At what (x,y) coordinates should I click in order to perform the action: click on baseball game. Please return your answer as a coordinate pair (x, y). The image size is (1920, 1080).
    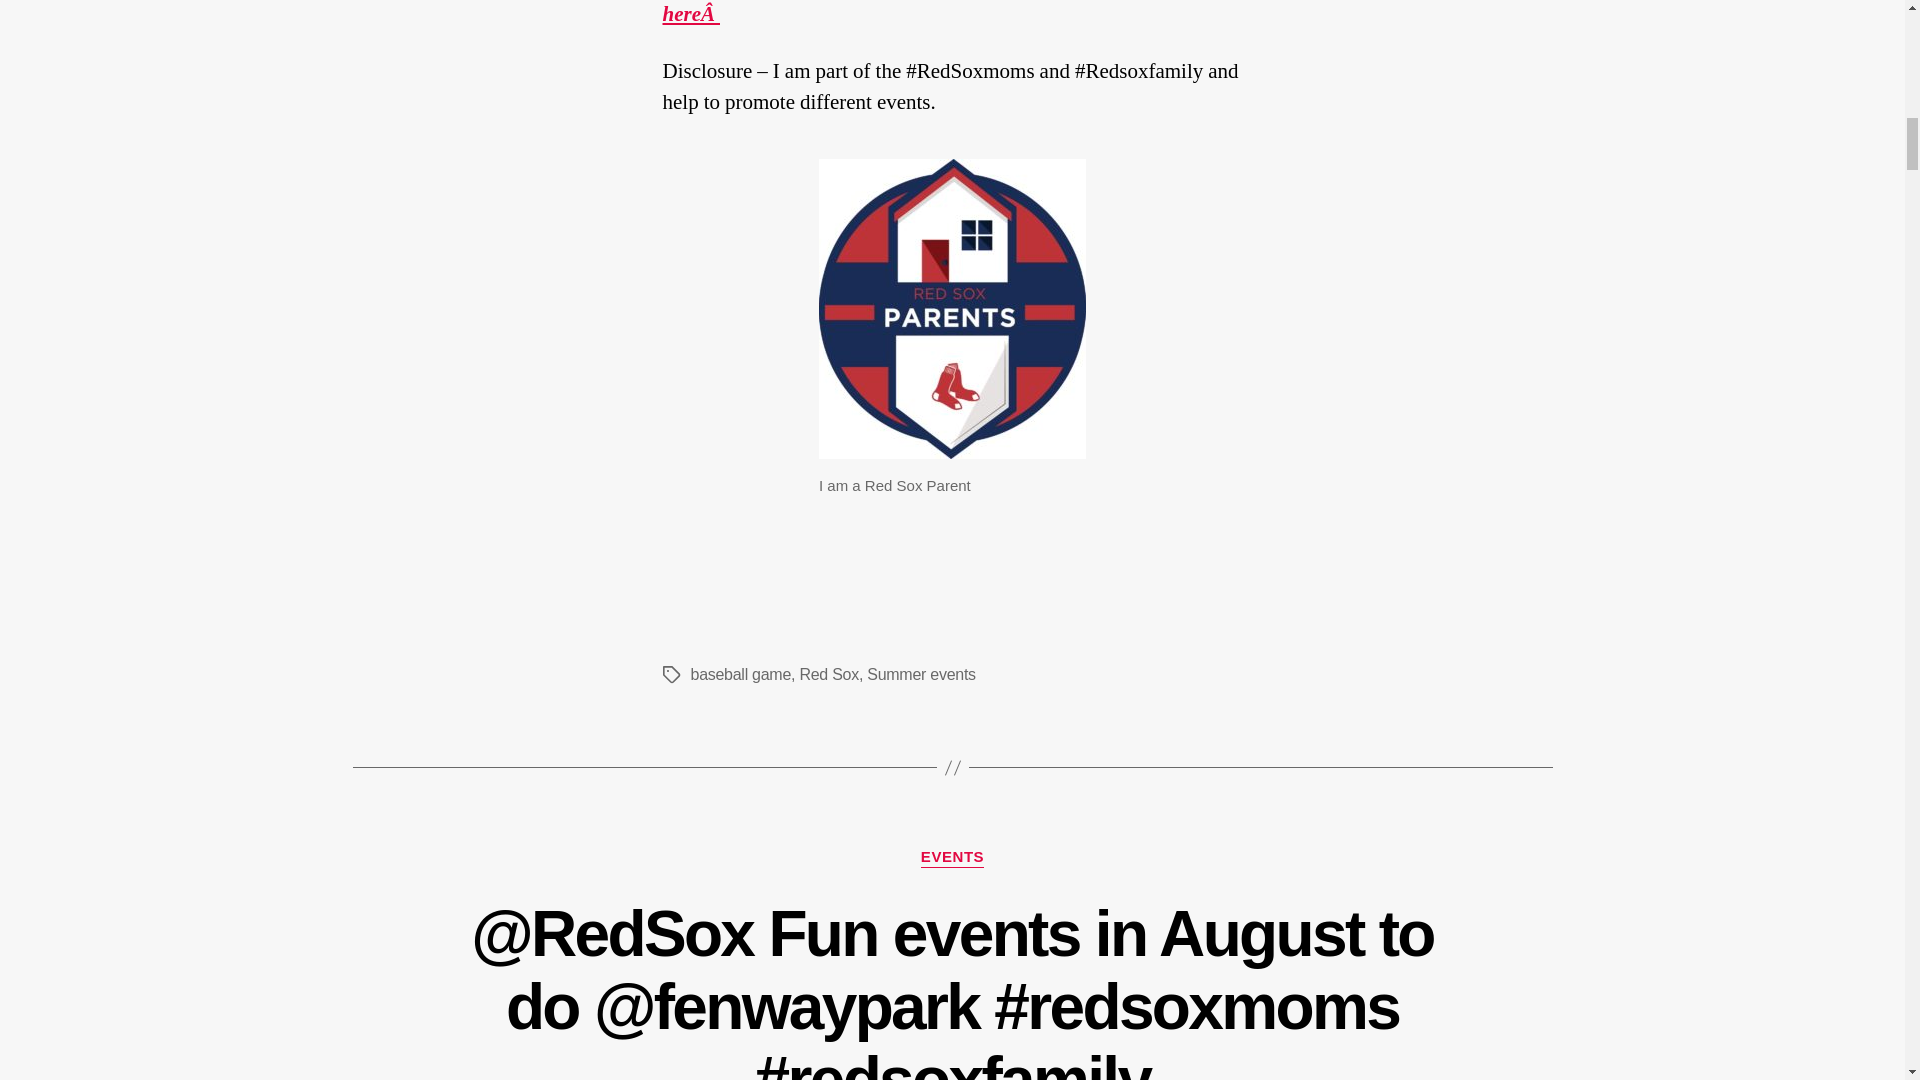
    Looking at the image, I should click on (740, 674).